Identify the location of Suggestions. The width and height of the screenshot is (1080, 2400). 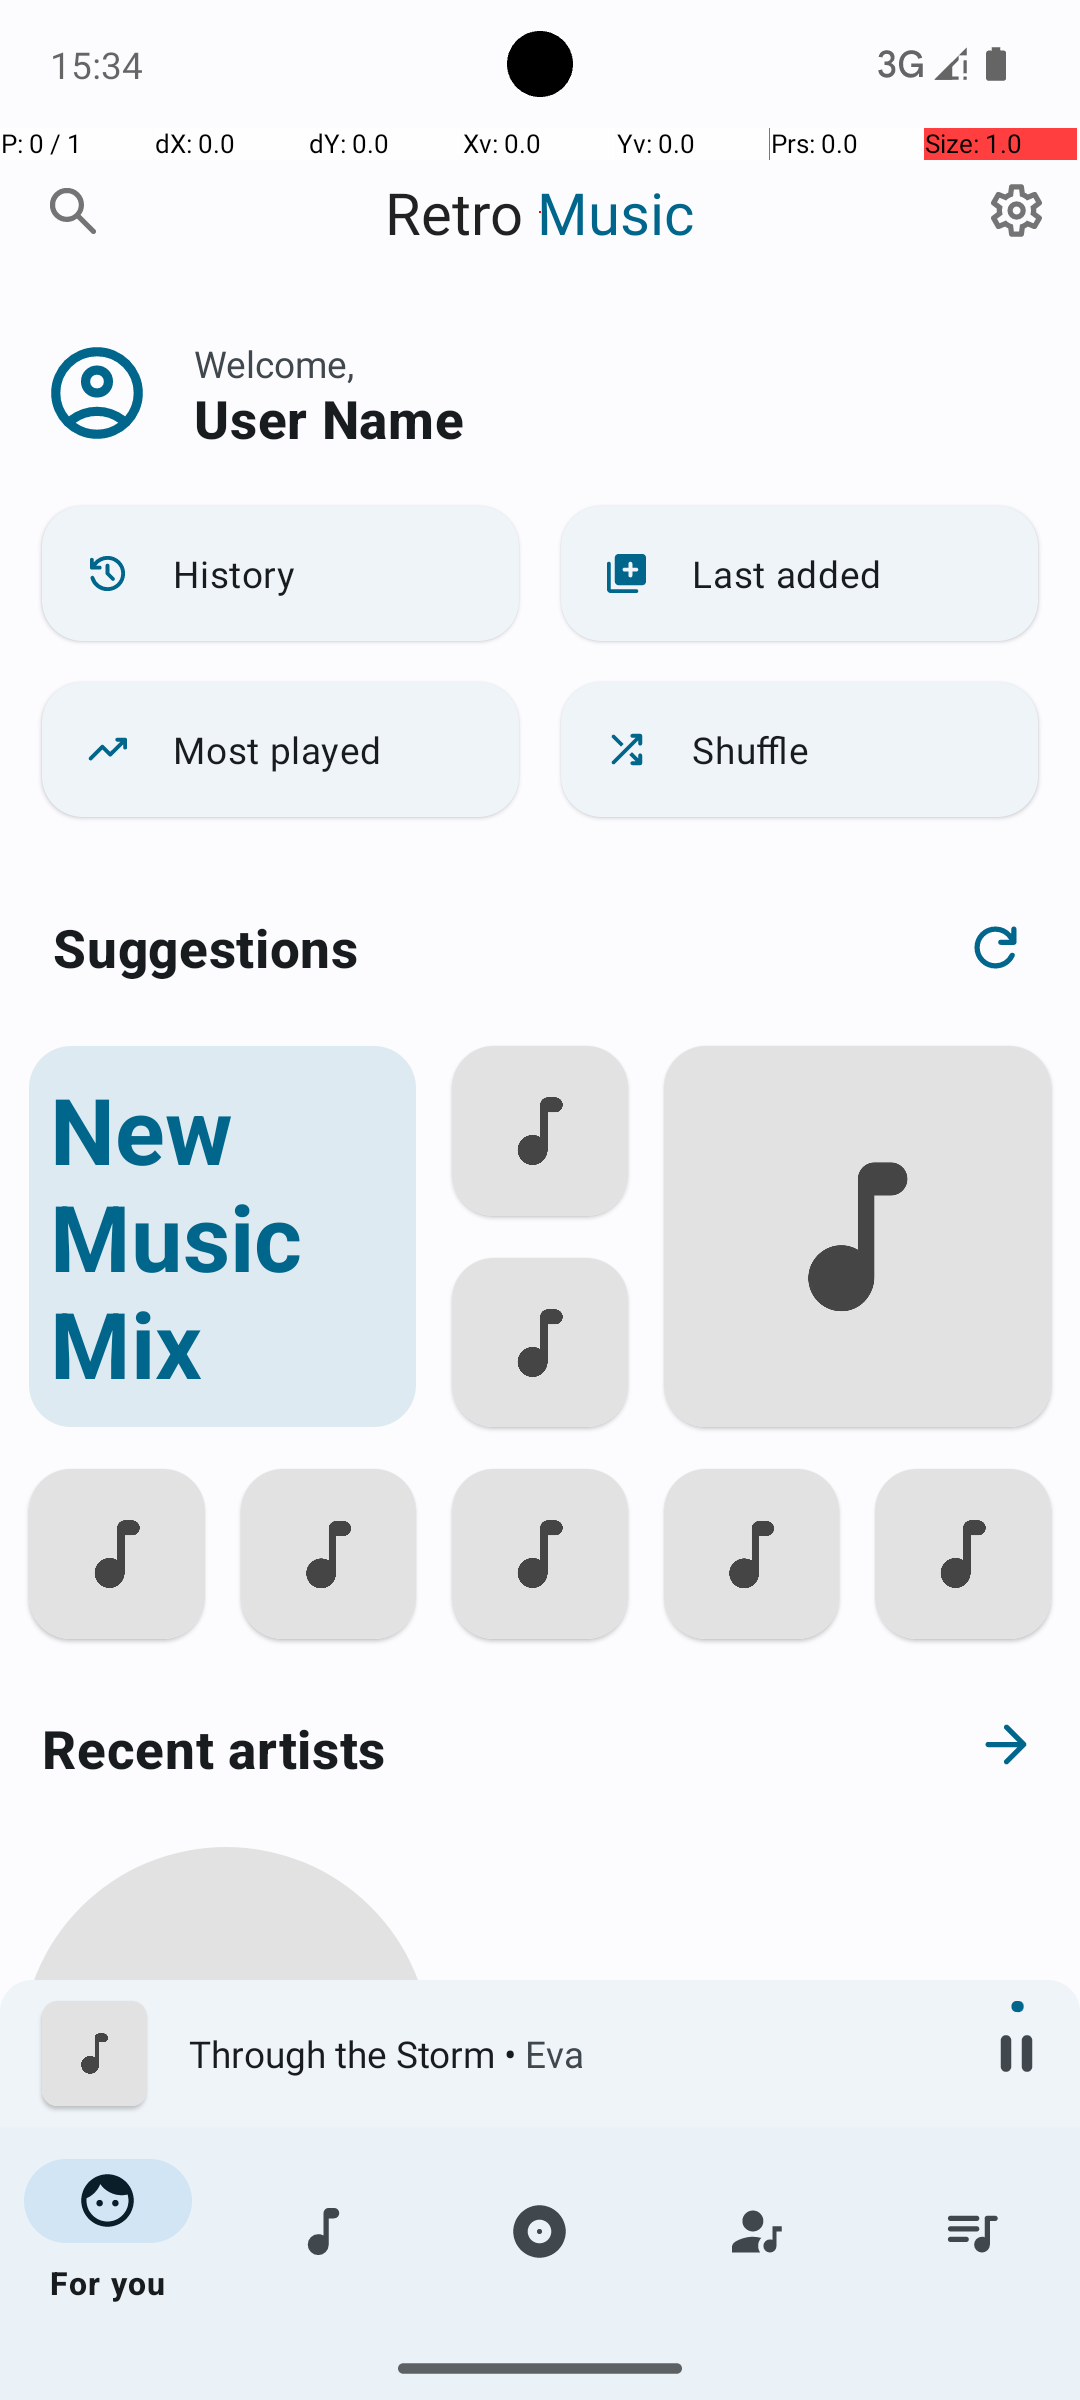
(206, 948).